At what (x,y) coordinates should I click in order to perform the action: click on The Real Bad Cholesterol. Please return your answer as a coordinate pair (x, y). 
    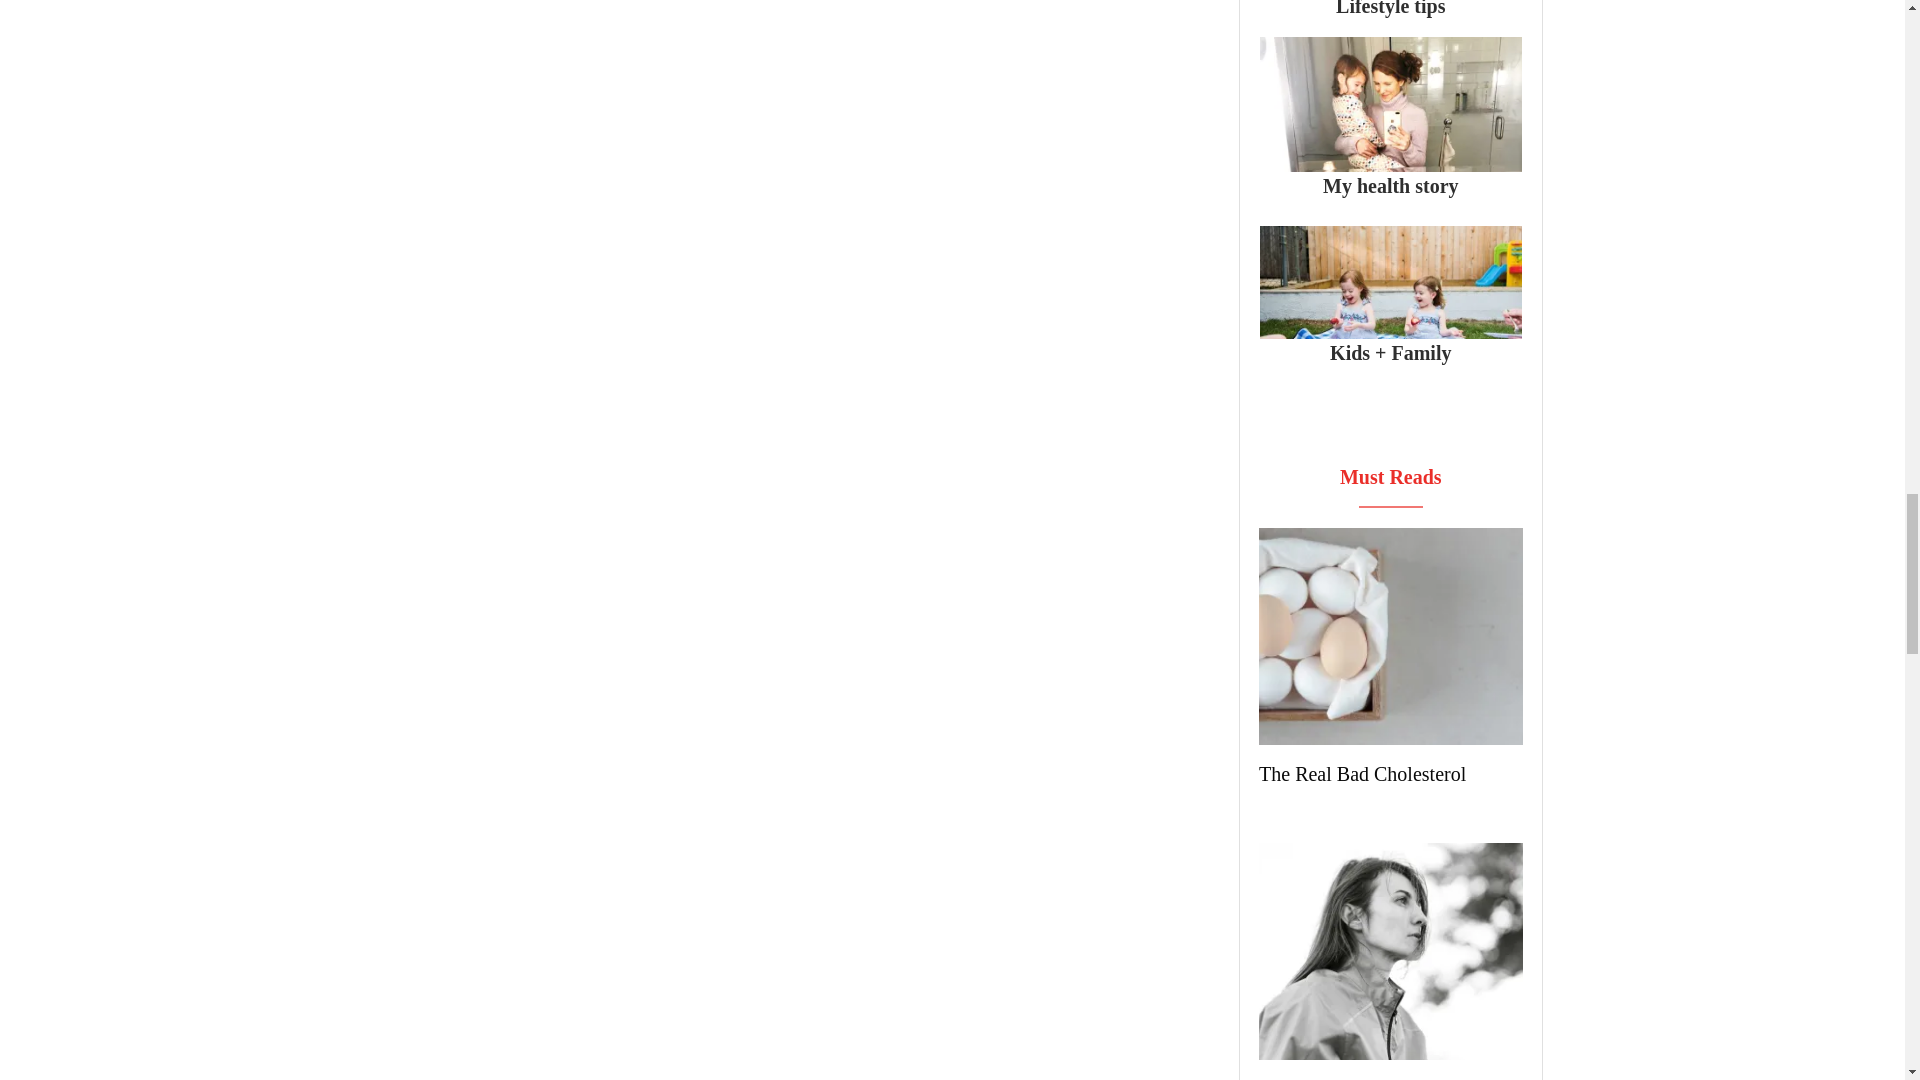
    Looking at the image, I should click on (1362, 774).